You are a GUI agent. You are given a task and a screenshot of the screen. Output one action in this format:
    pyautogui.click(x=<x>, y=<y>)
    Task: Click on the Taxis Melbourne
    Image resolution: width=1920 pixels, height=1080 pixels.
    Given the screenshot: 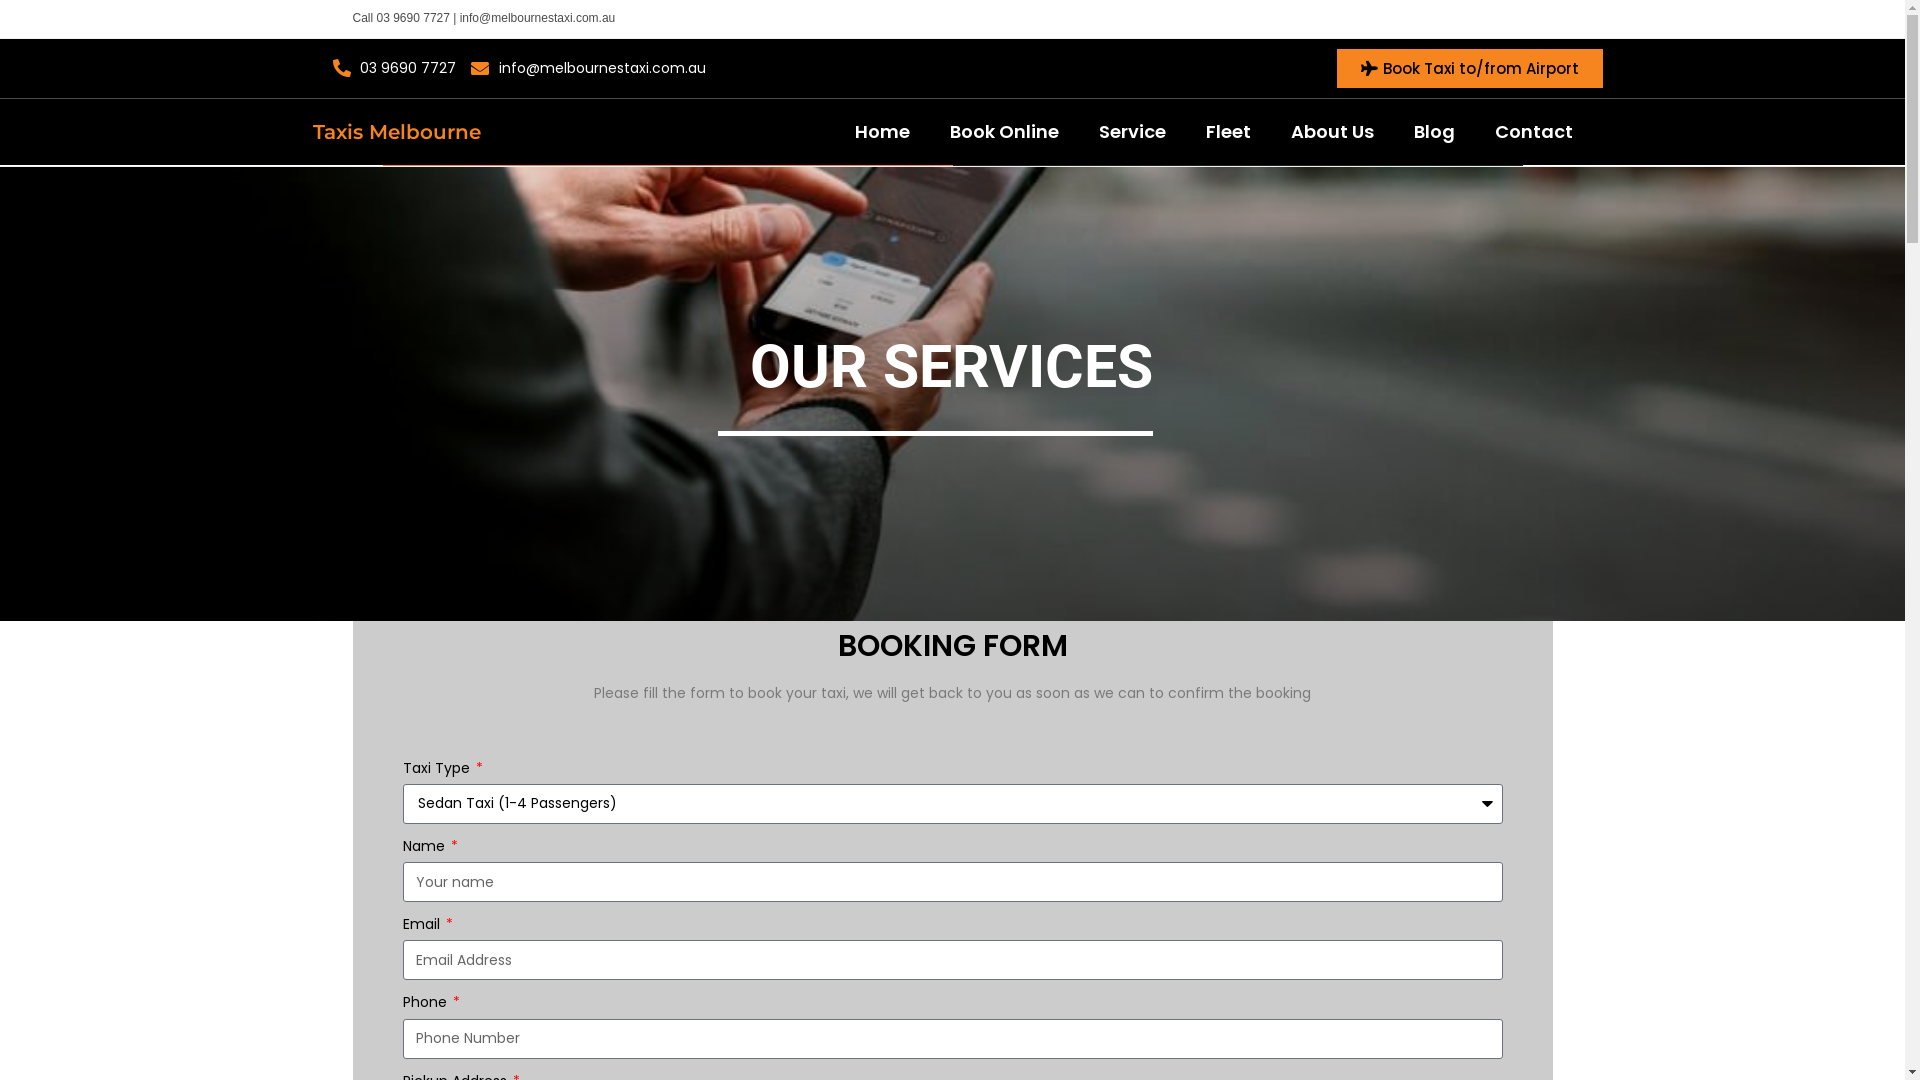 What is the action you would take?
    pyautogui.click(x=396, y=132)
    